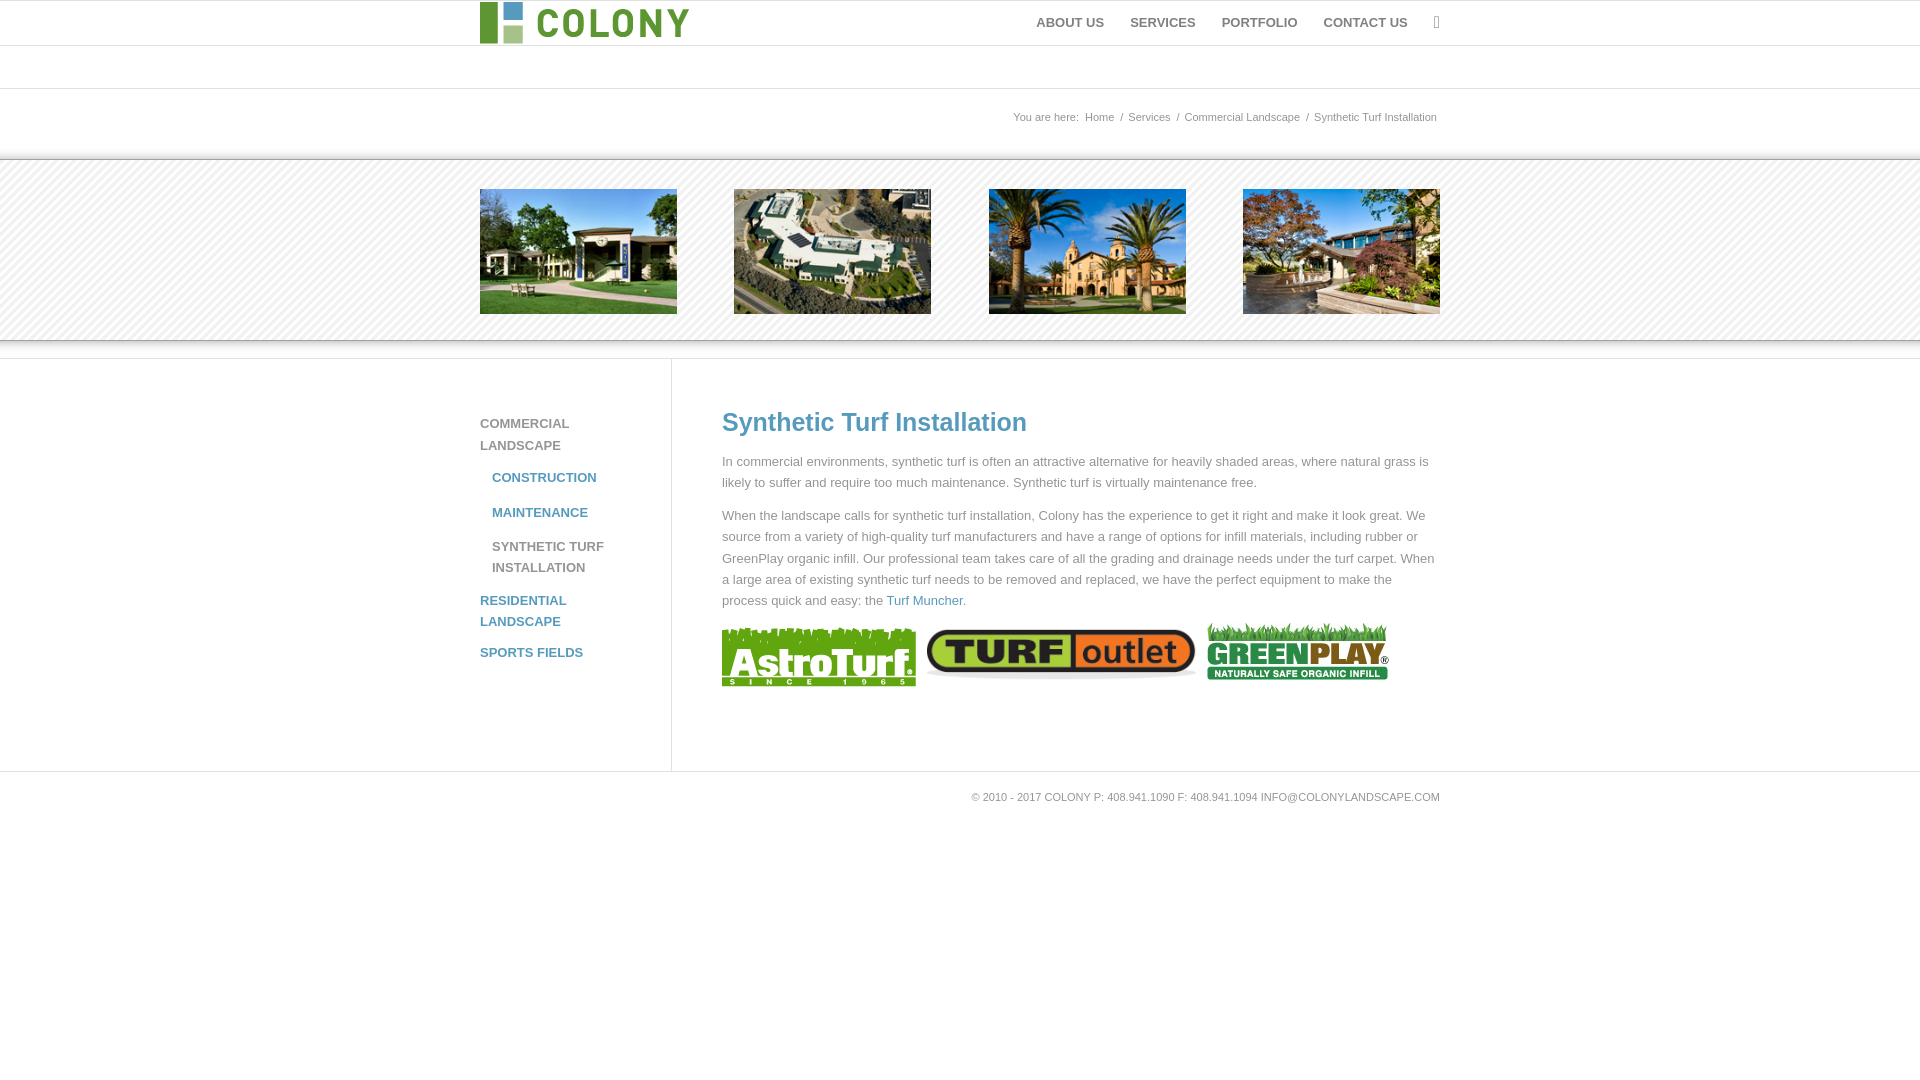 The width and height of the screenshot is (1920, 1080). Describe the element at coordinates (544, 512) in the screenshot. I see `MAINTENANCE` at that location.